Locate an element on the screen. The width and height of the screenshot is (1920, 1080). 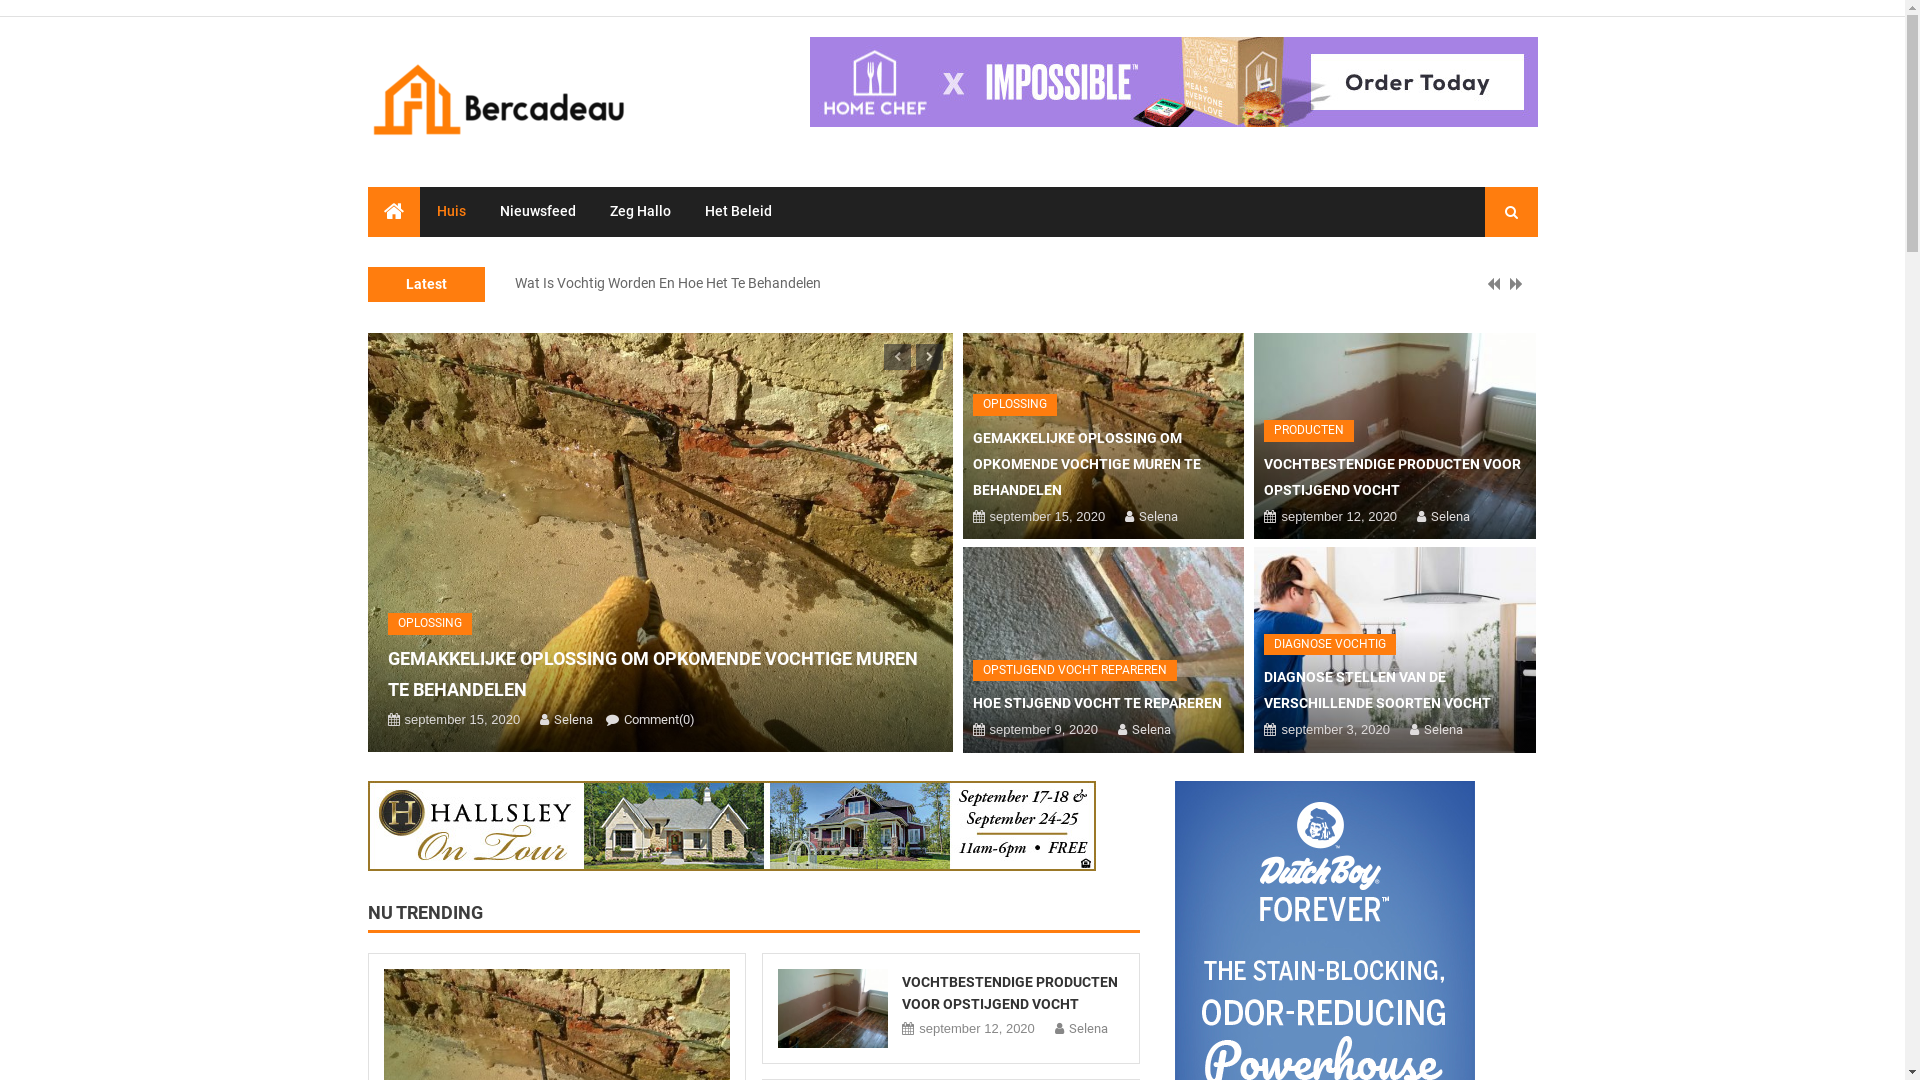
Selena is located at coordinates (1088, 1028).